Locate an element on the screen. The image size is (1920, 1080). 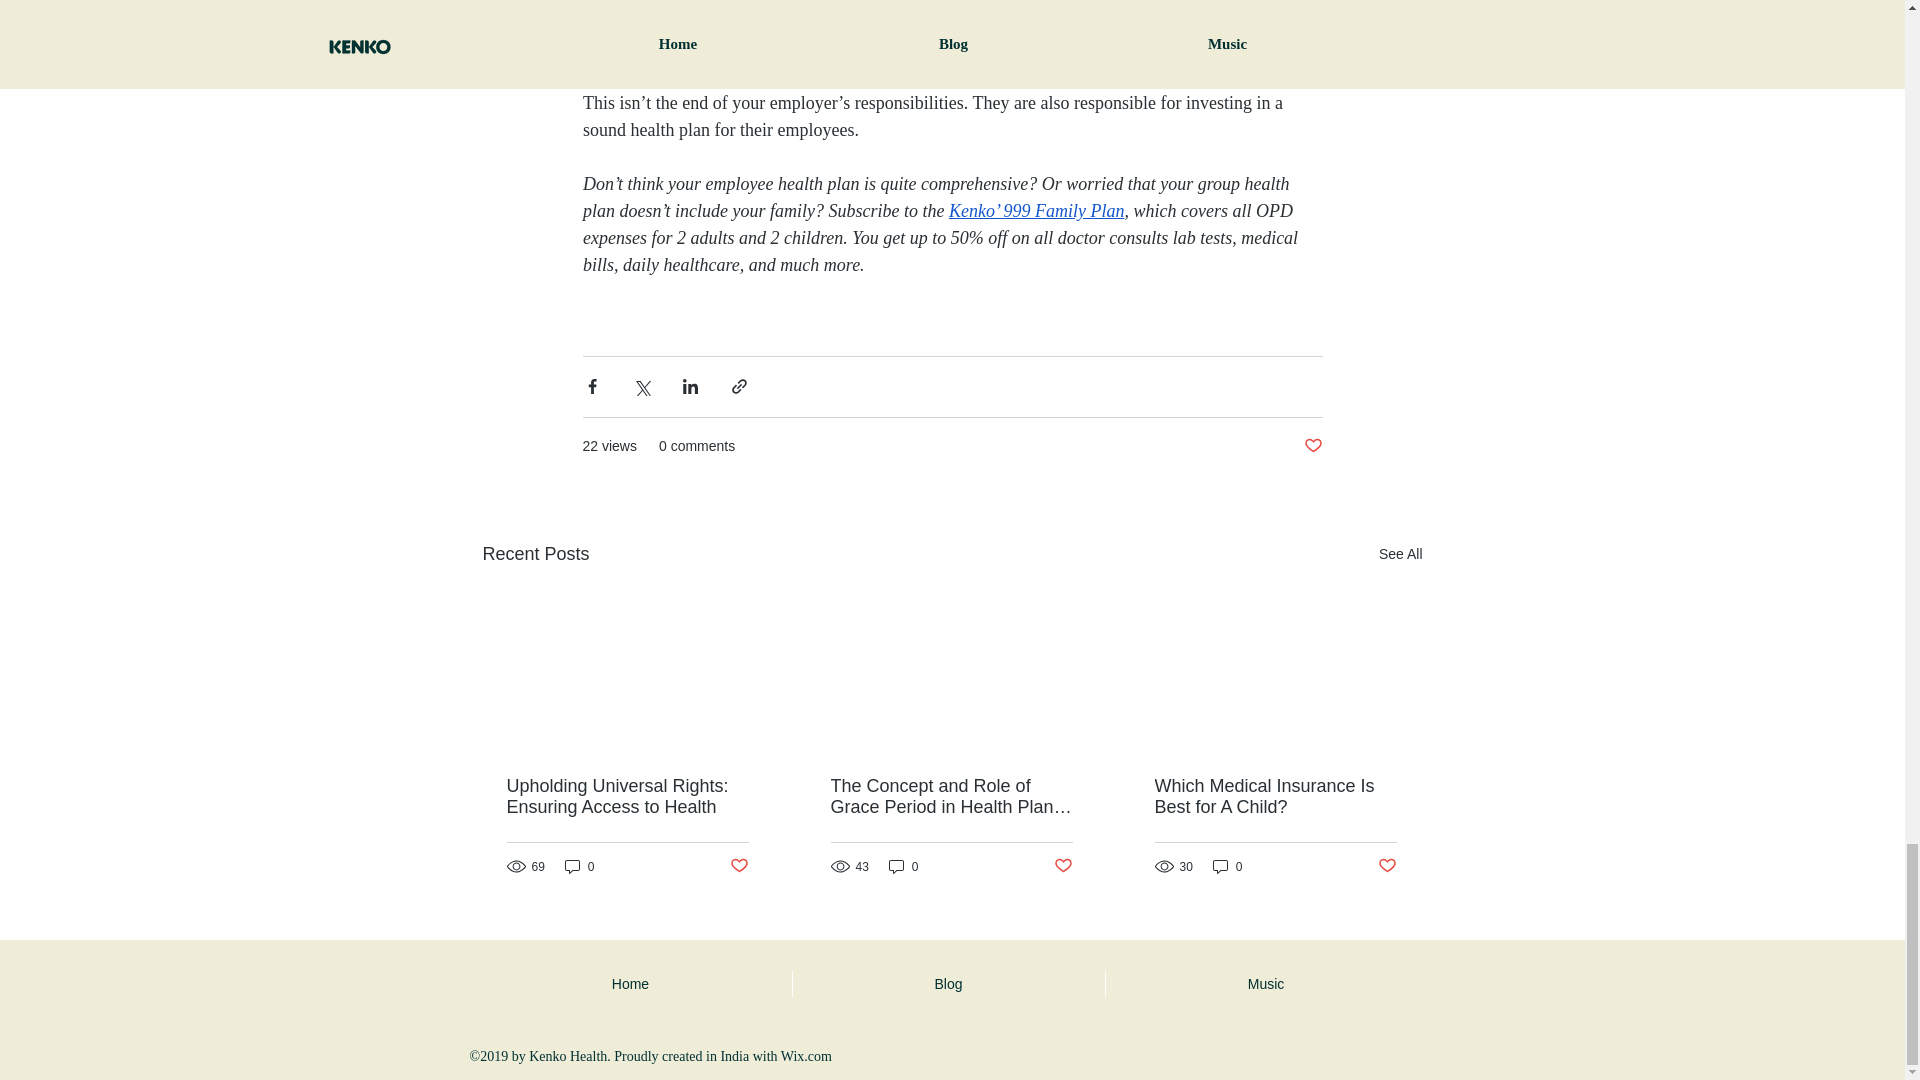
See All is located at coordinates (1400, 554).